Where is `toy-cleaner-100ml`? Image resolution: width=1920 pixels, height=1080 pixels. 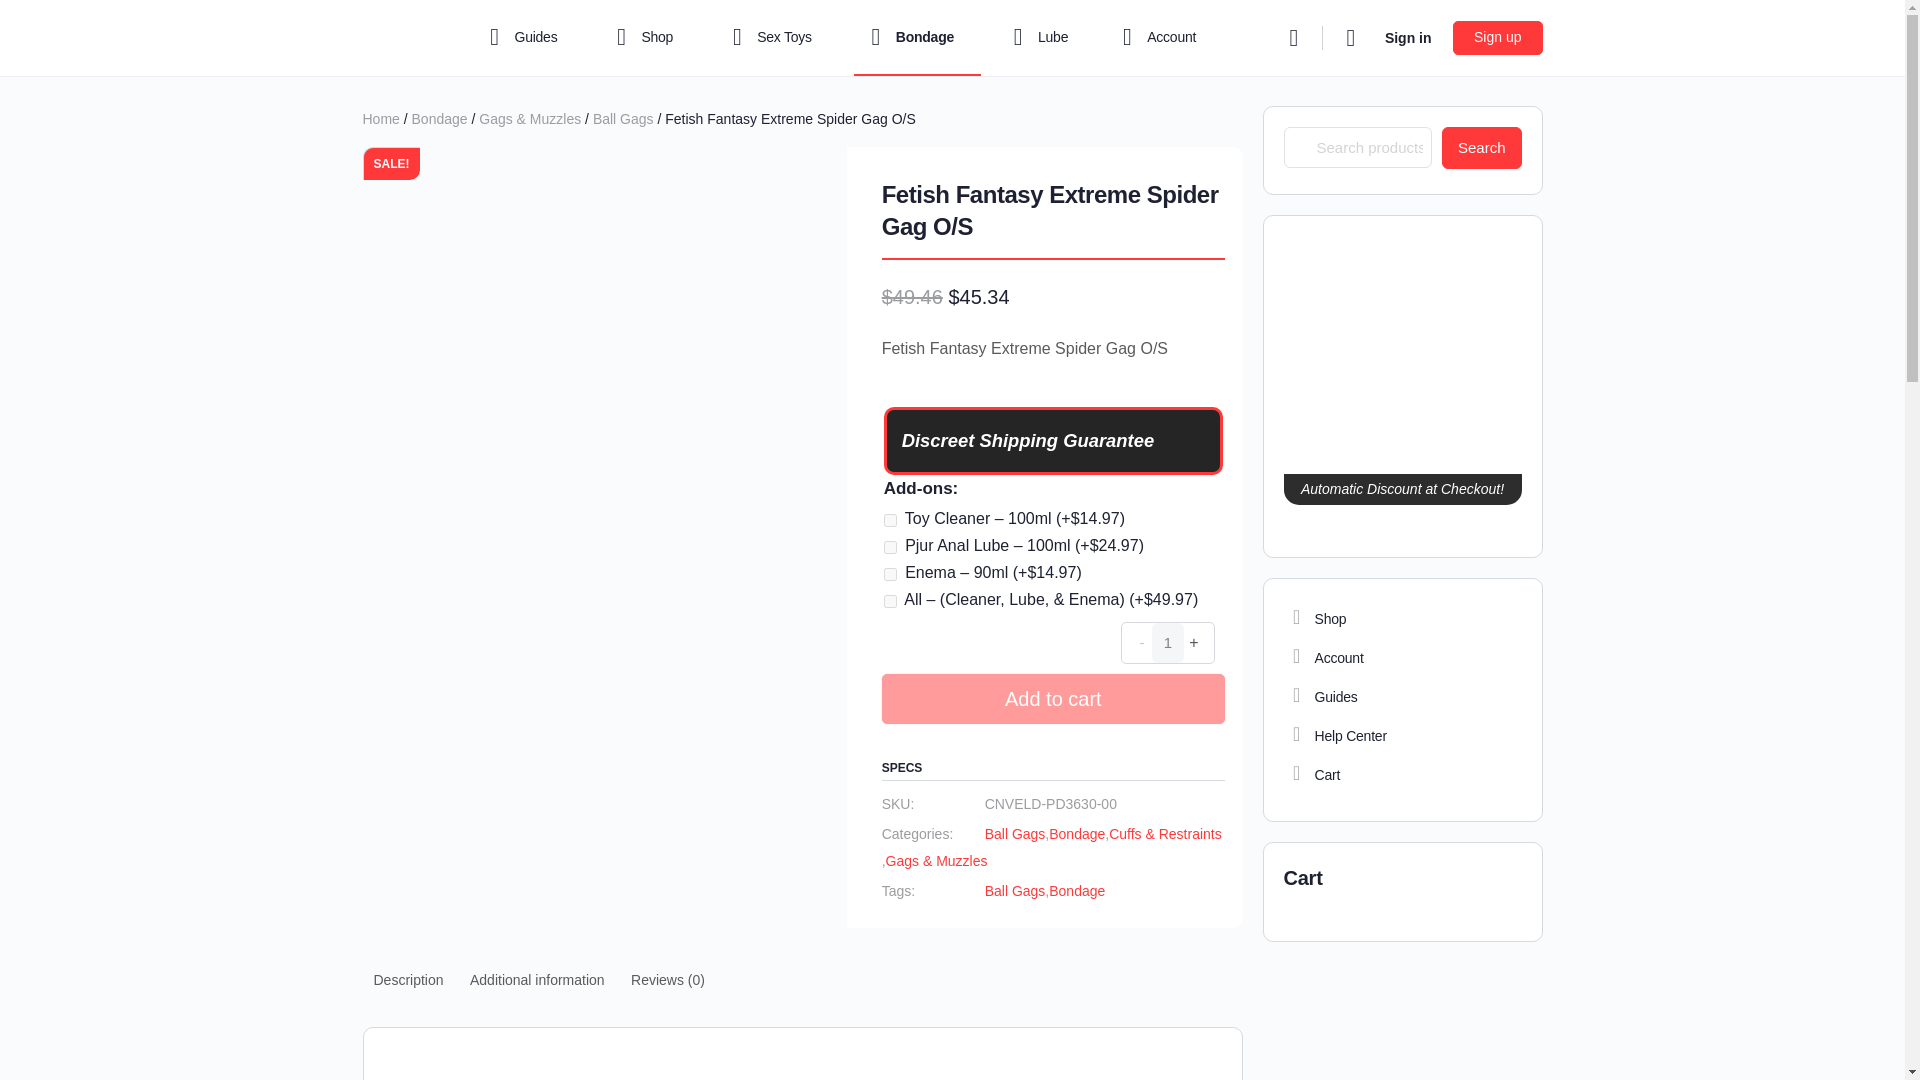
toy-cleaner-100ml is located at coordinates (890, 520).